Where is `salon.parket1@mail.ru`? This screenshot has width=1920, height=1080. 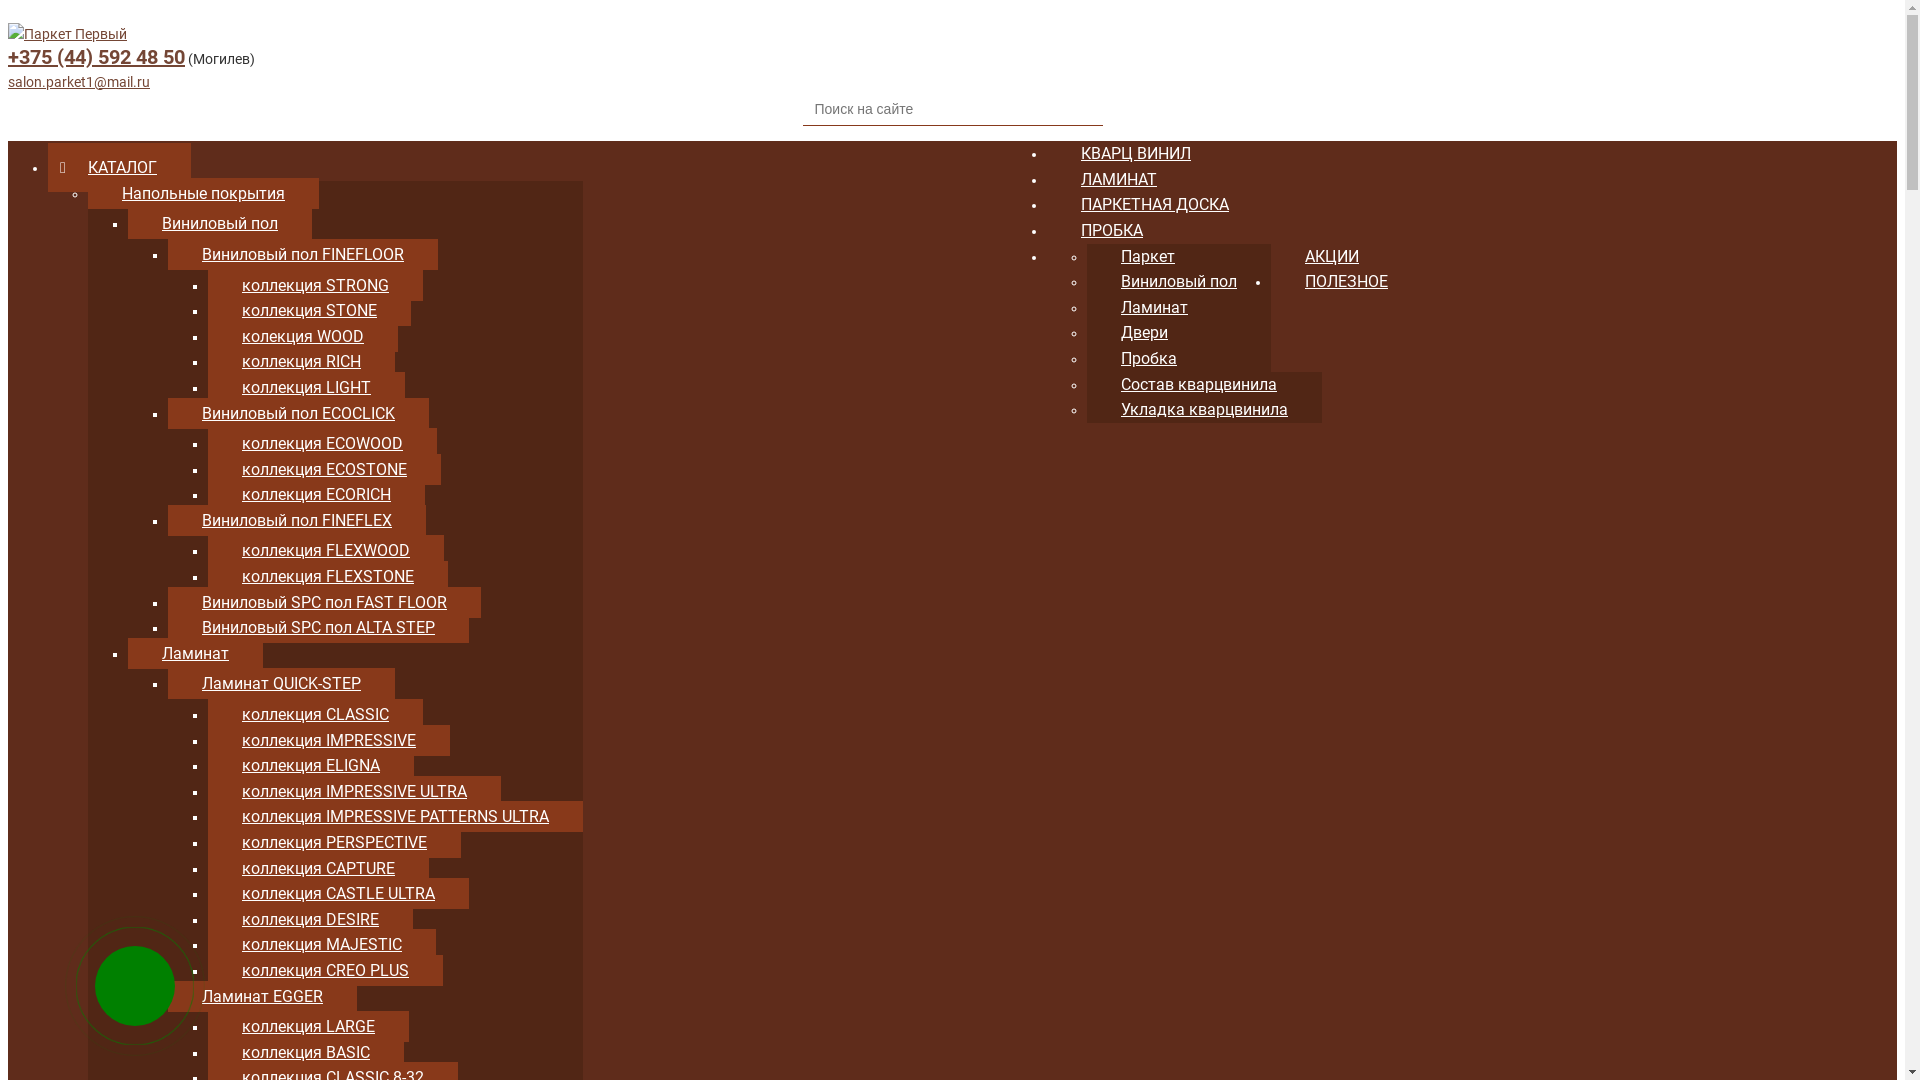
salon.parket1@mail.ru is located at coordinates (79, 82).